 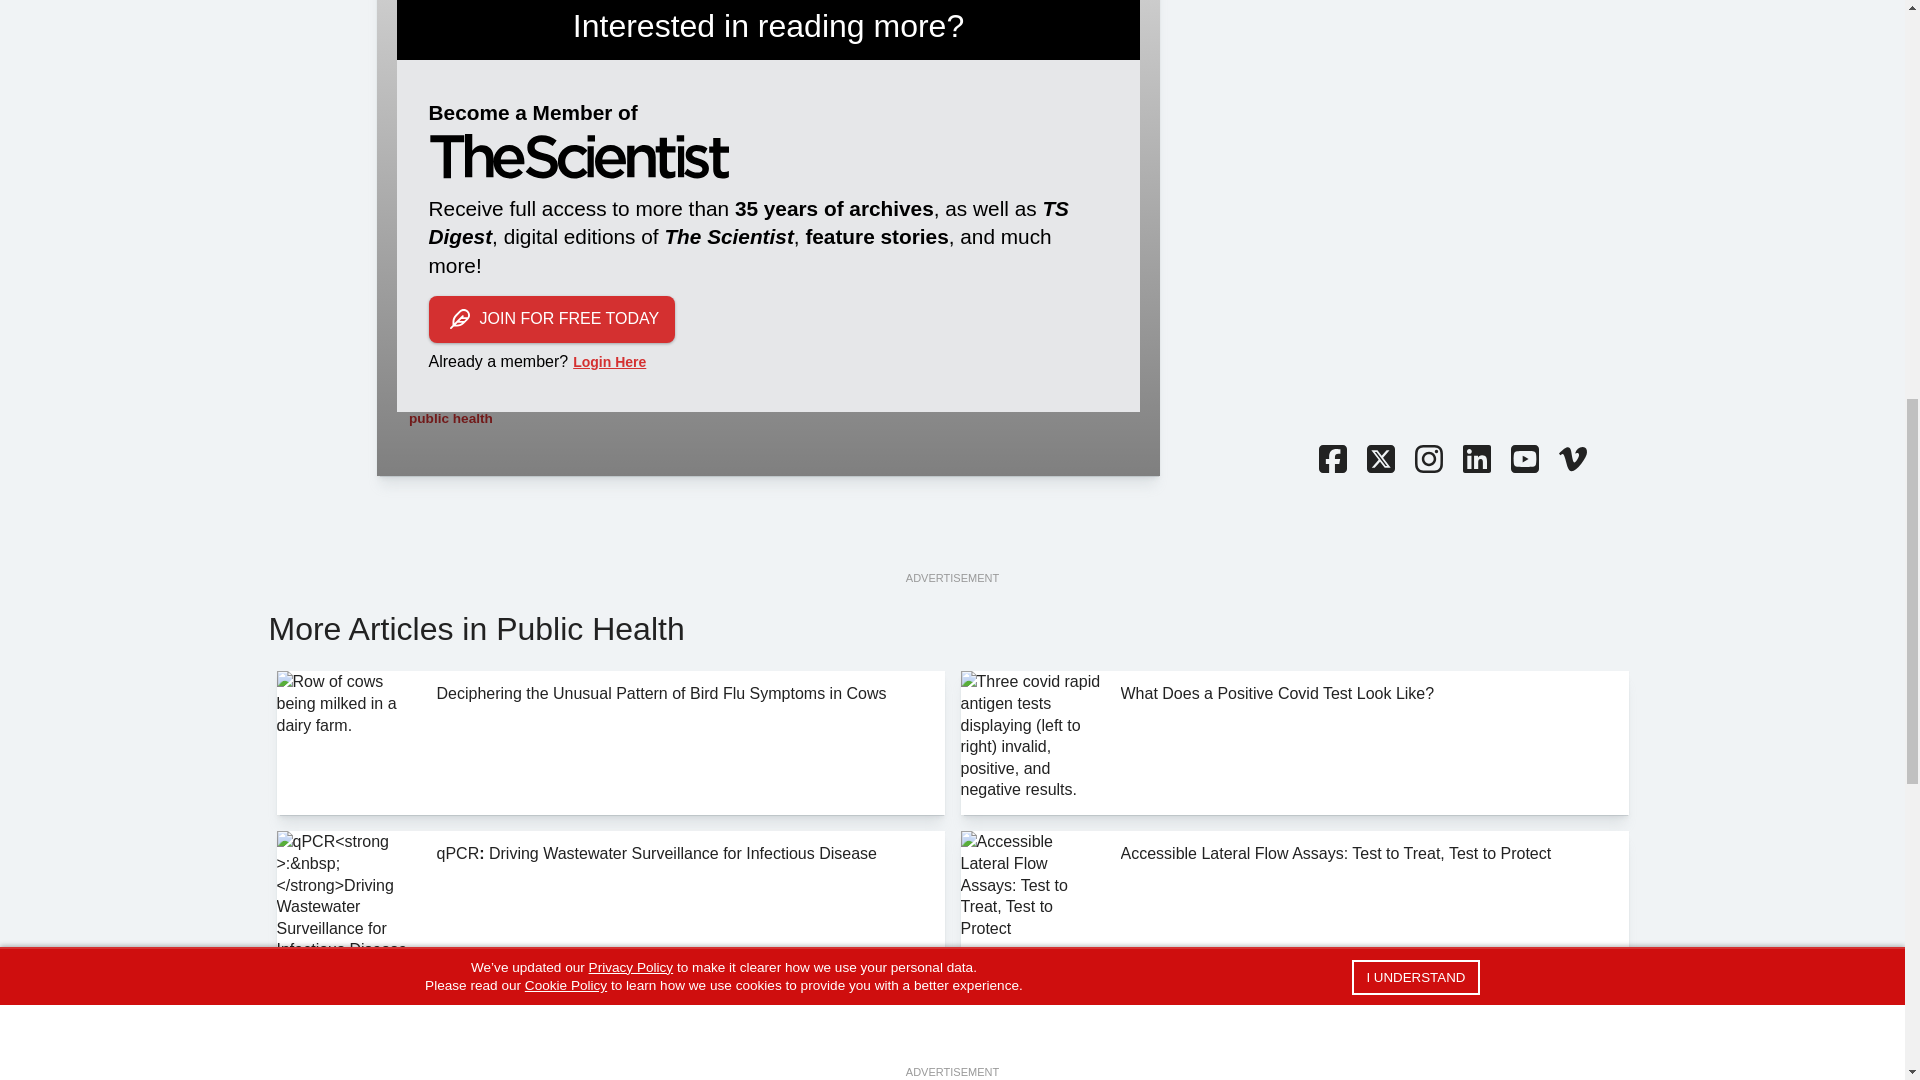 I want to click on Instagram, so click(x=1427, y=461).